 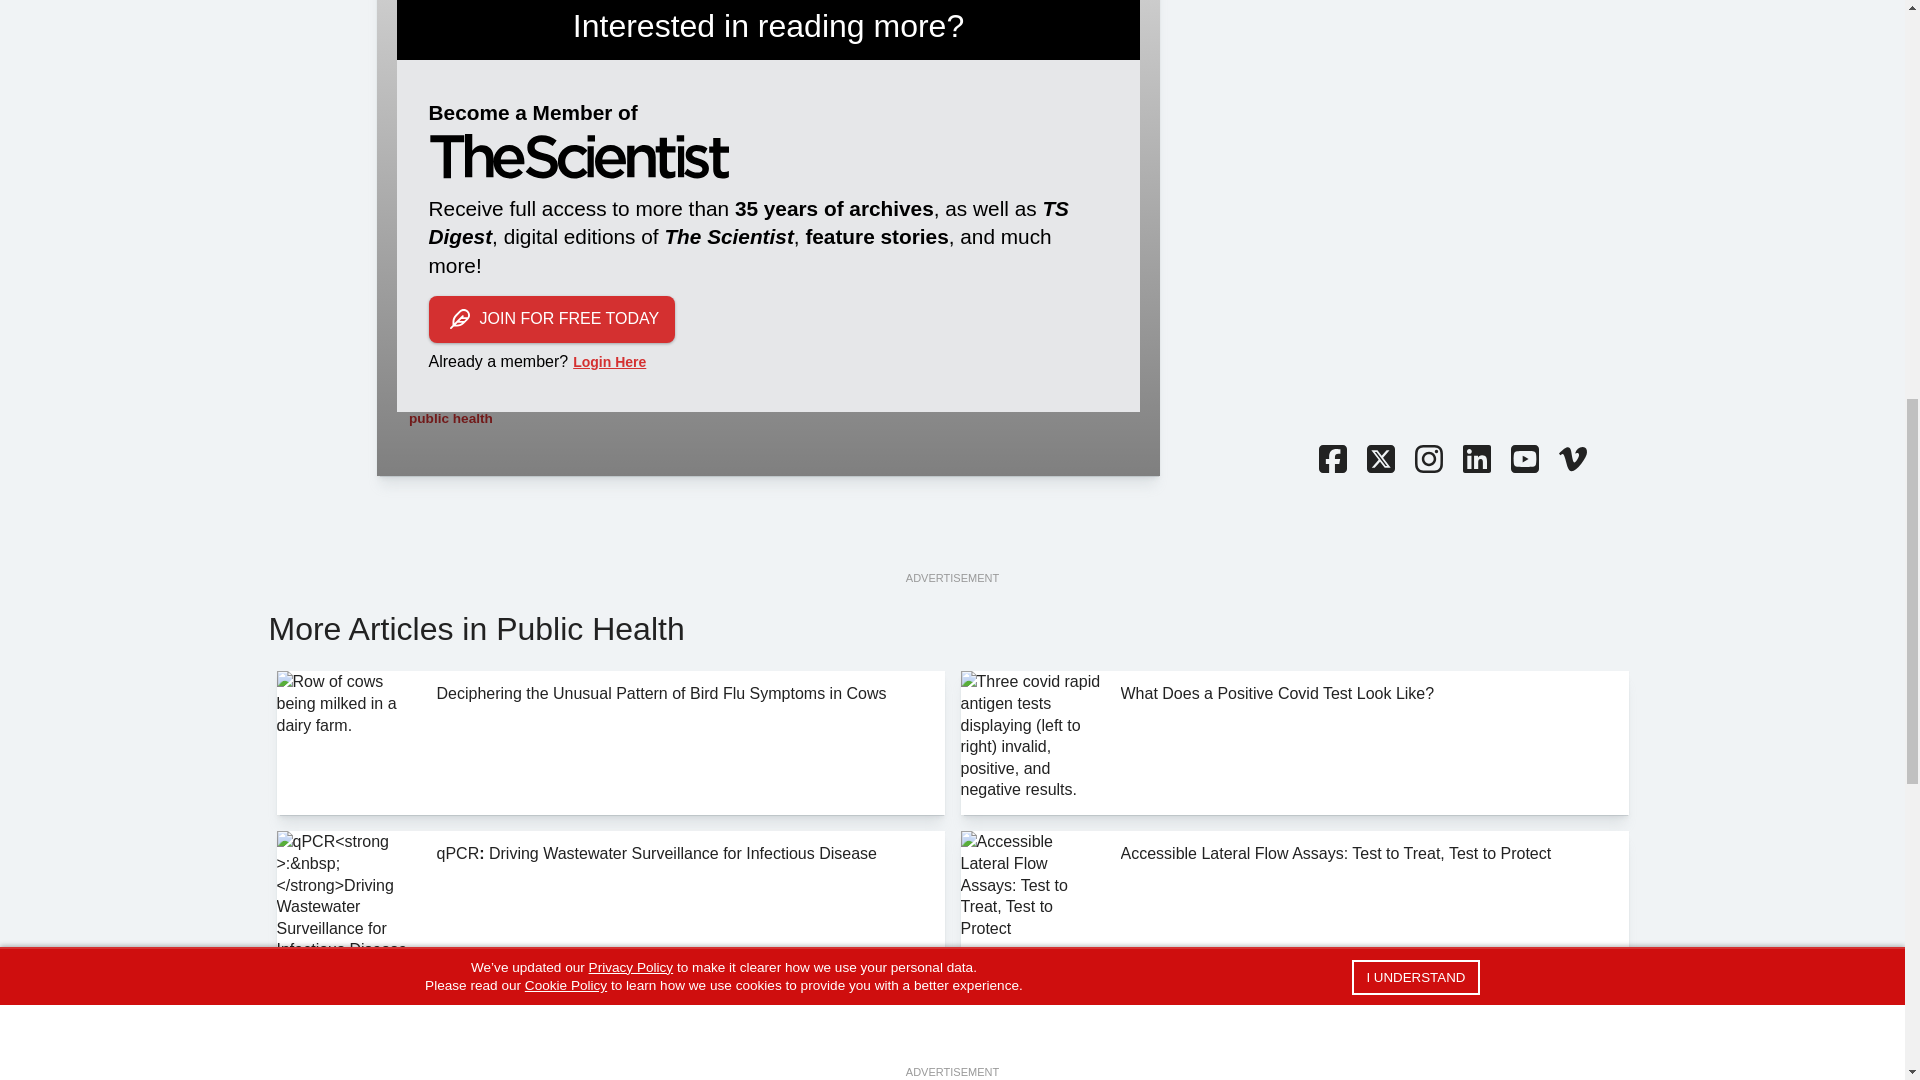 I want to click on Instagram, so click(x=1427, y=461).